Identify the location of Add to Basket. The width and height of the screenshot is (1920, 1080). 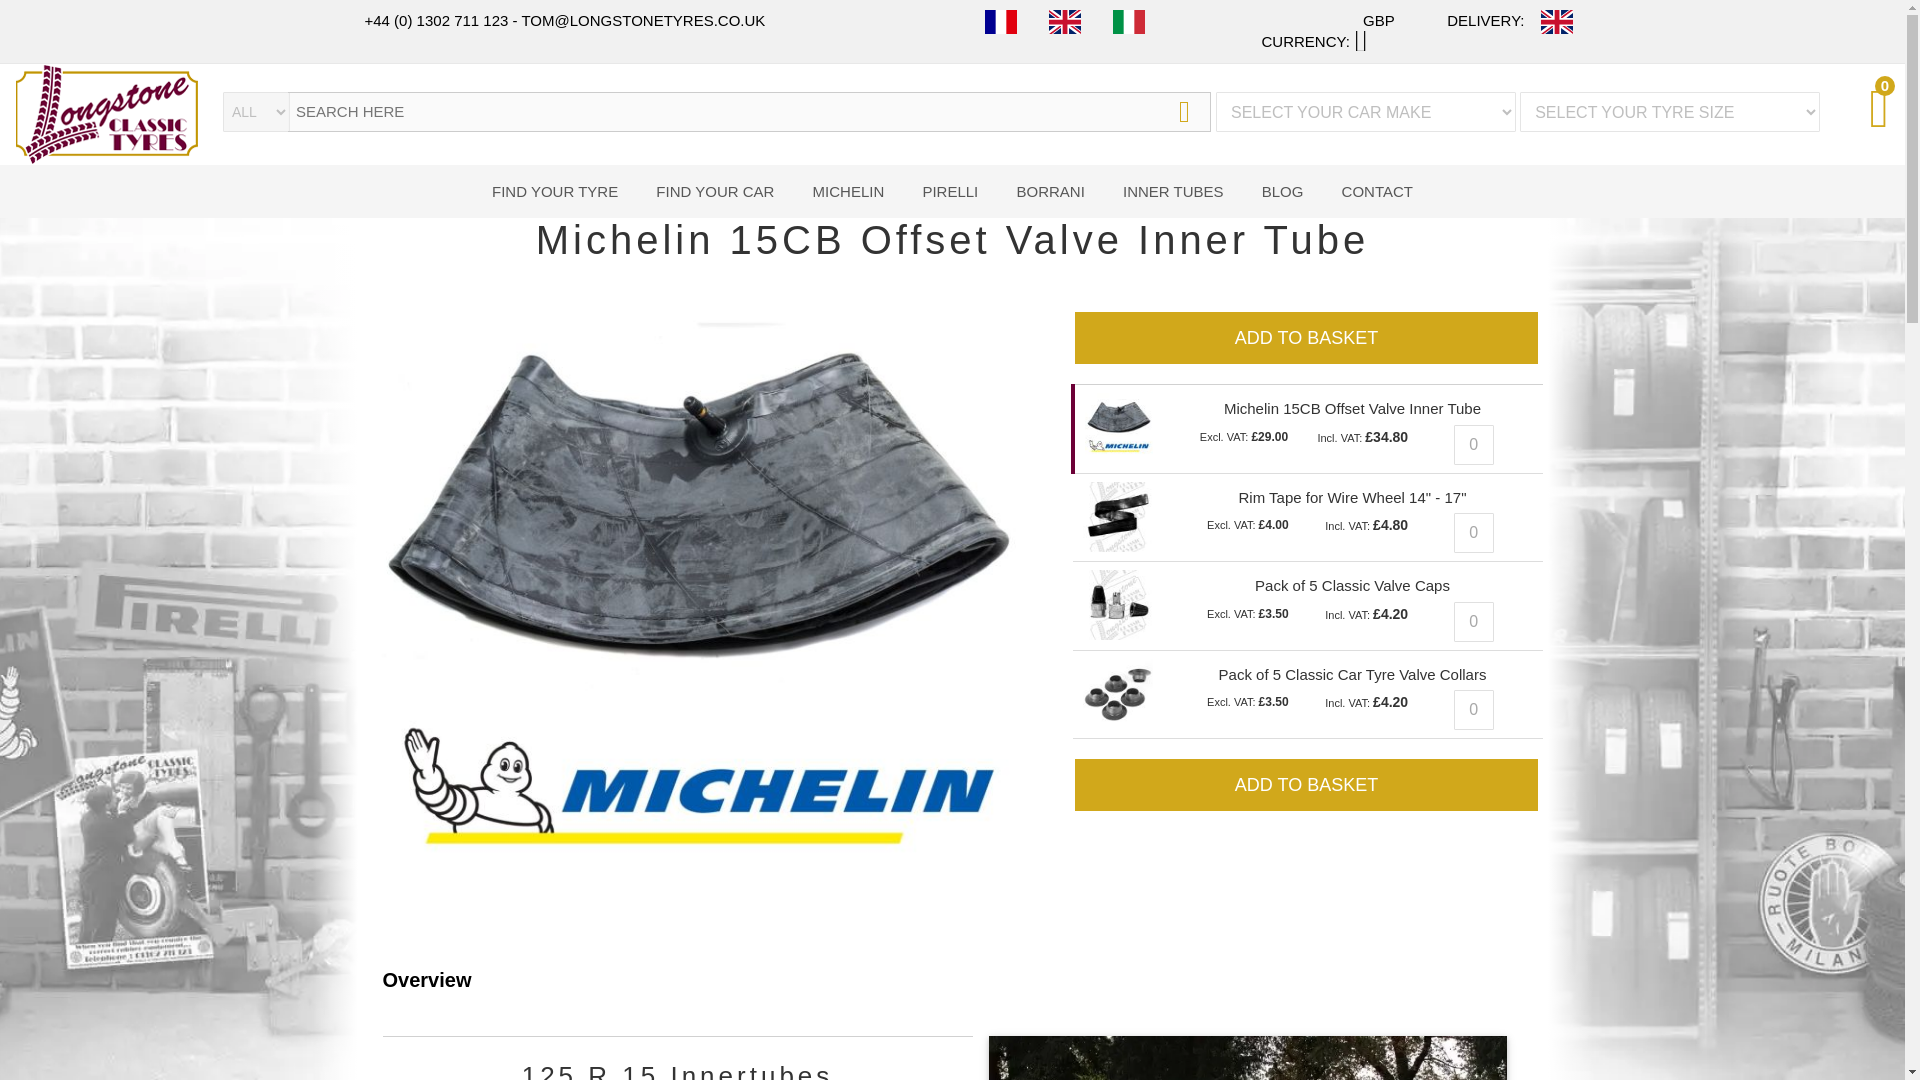
(1306, 338).